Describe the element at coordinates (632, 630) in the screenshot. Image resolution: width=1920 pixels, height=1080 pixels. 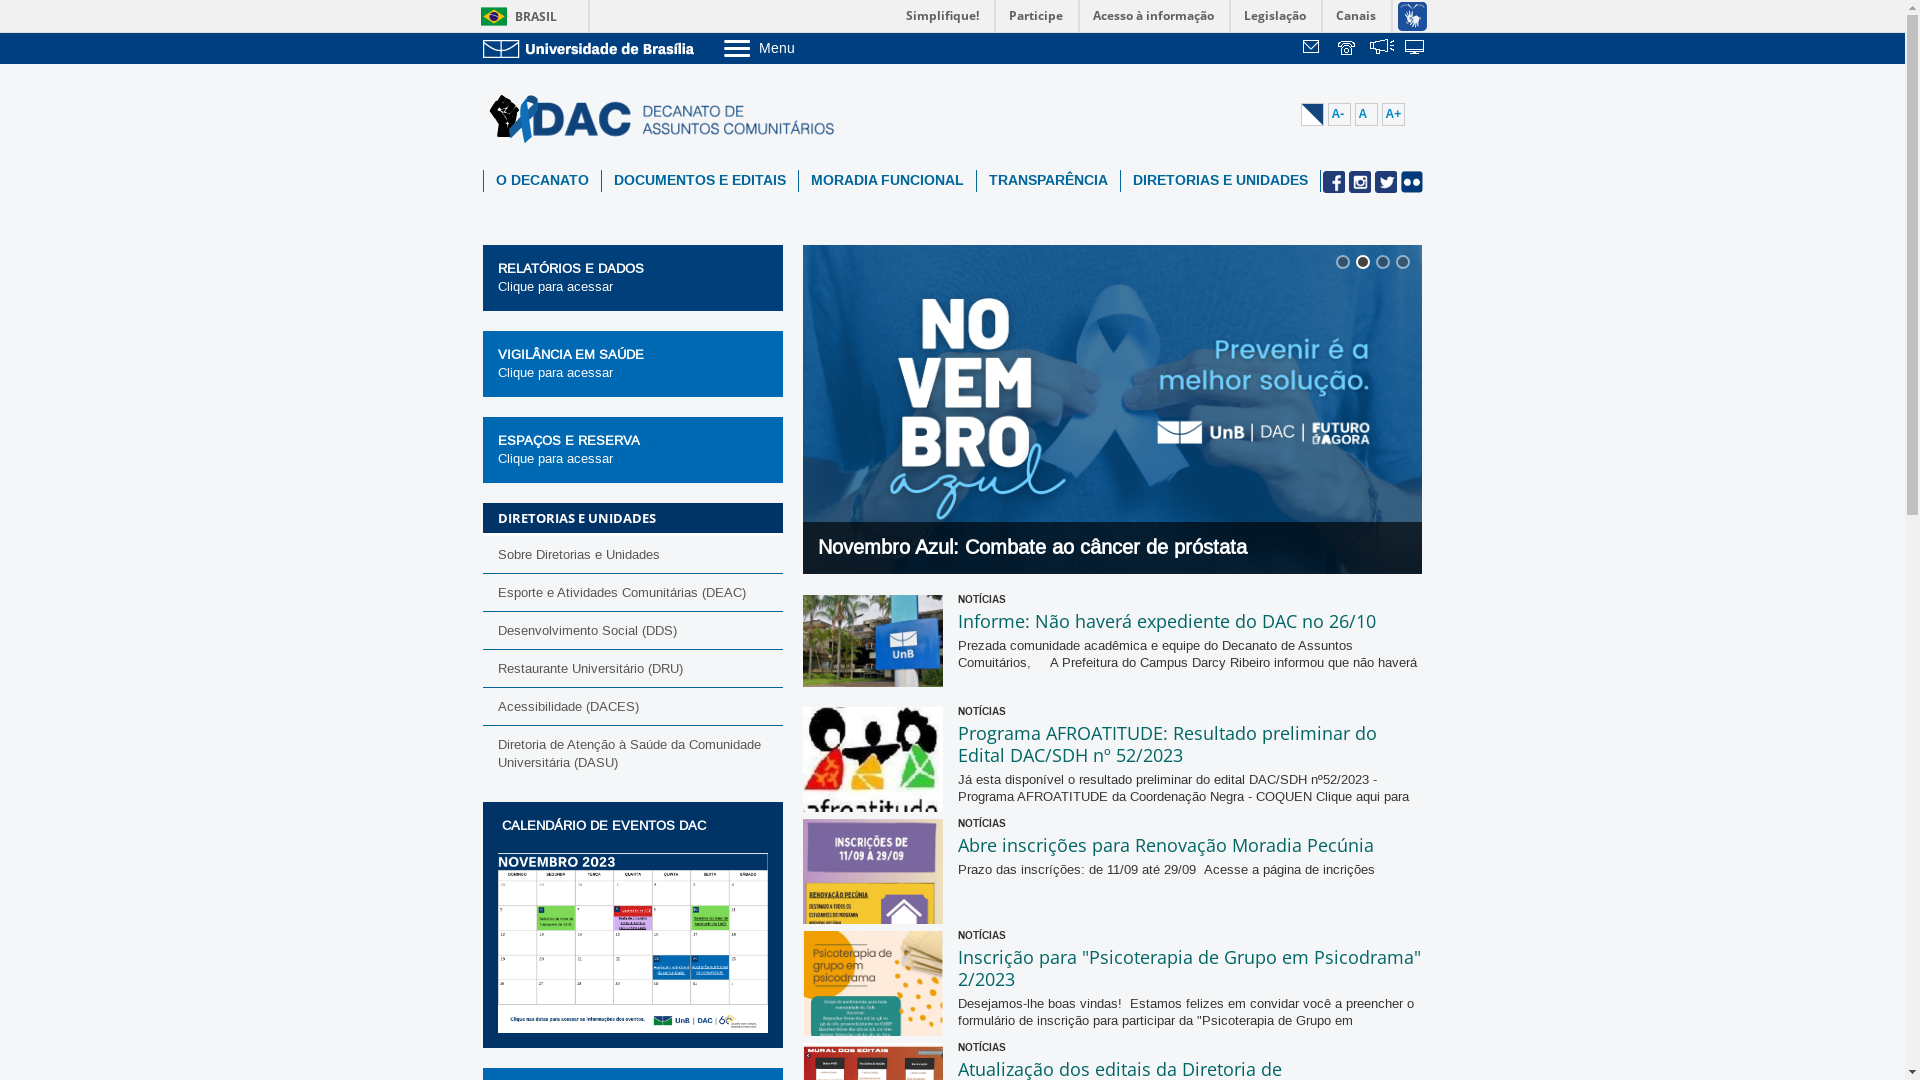
I see `Desenvolvimento Social (DDS)` at that location.